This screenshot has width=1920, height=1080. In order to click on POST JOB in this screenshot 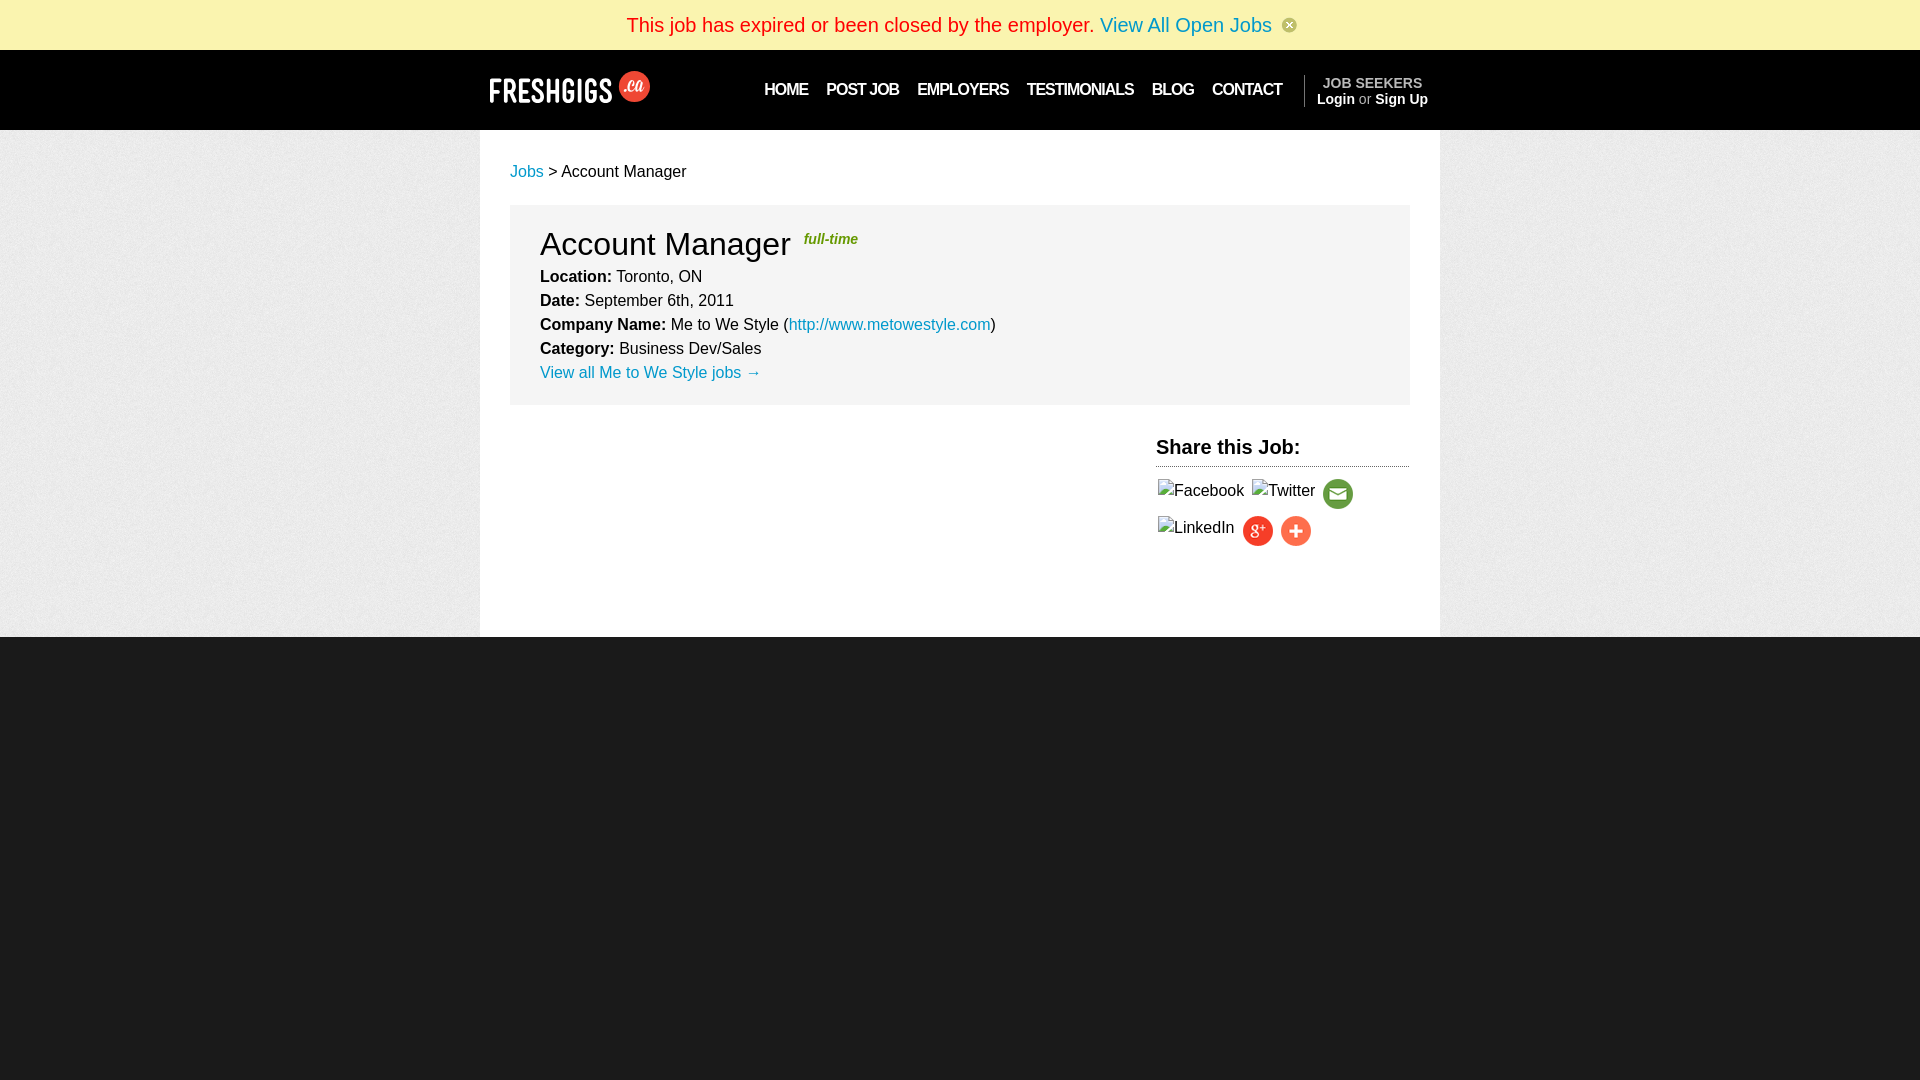, I will do `click(862, 89)`.